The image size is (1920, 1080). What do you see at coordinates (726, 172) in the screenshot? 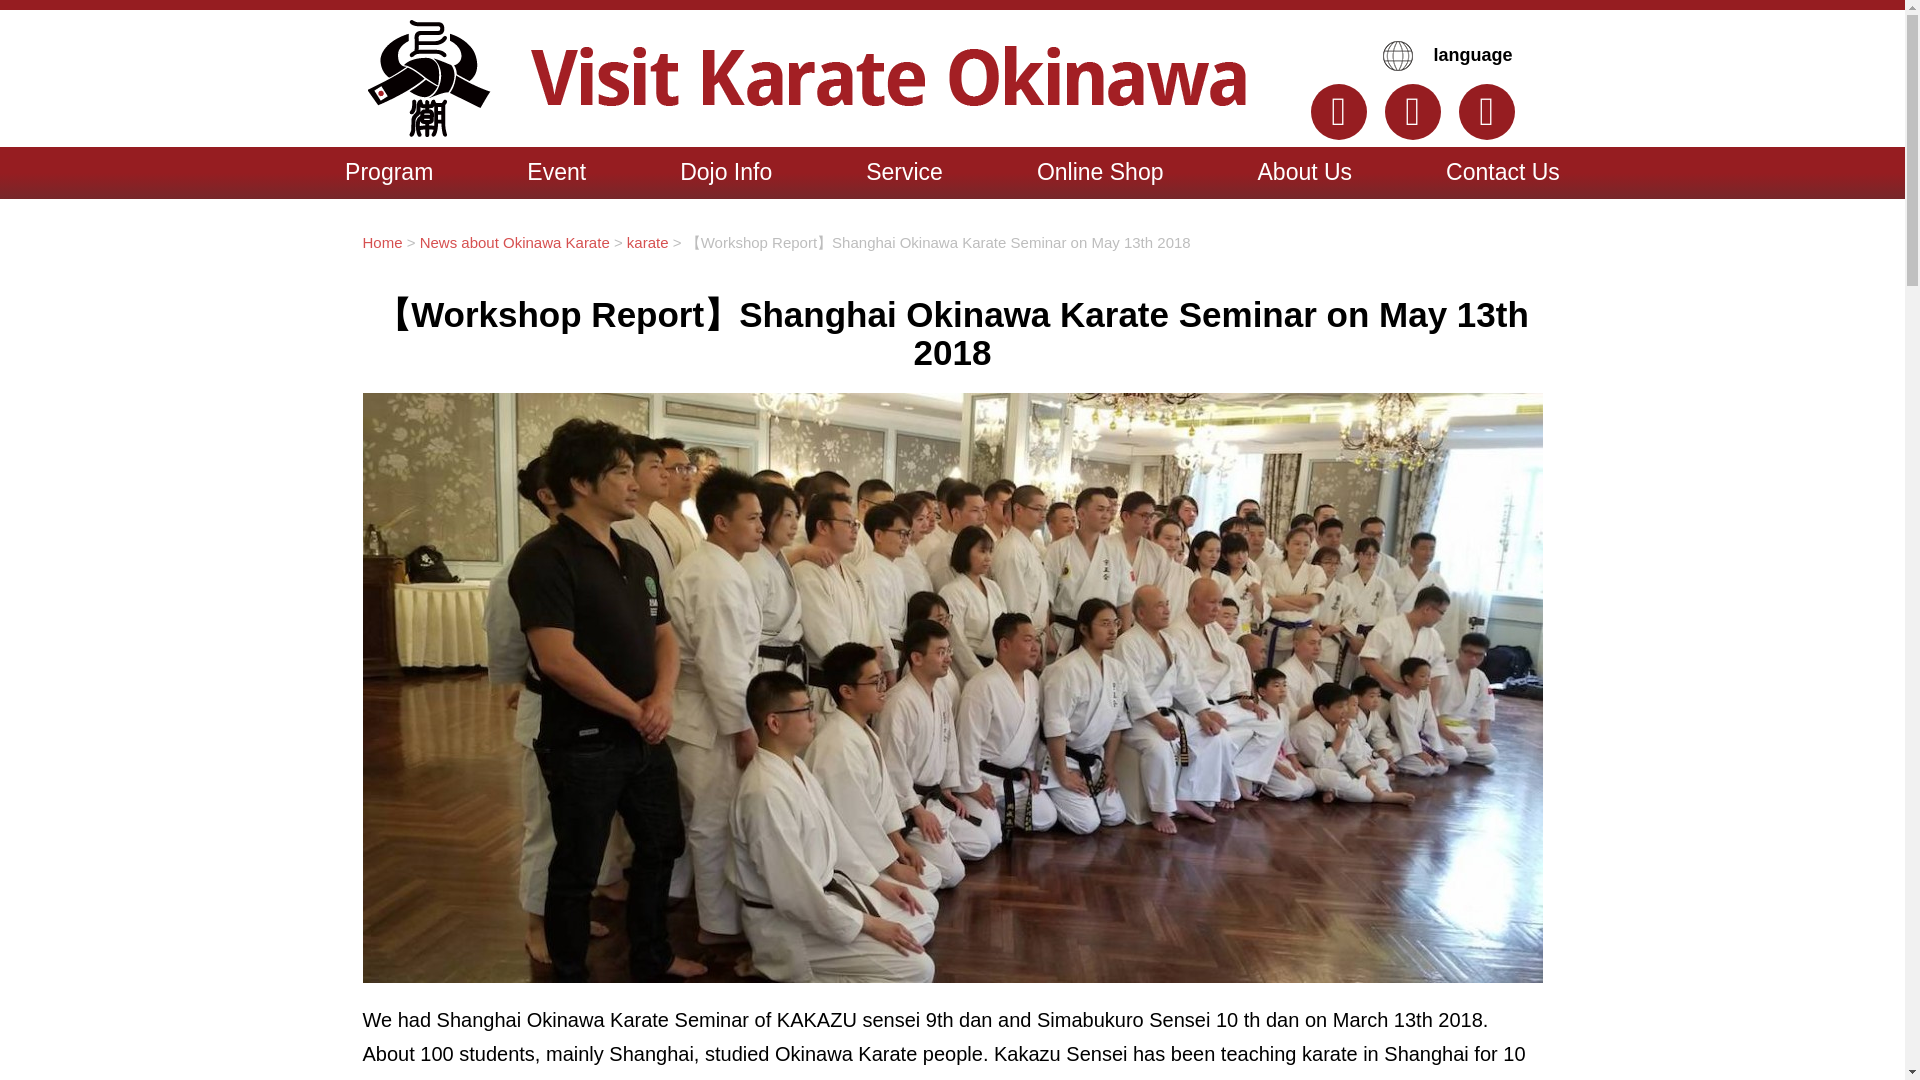
I see `Dojo Info` at bounding box center [726, 172].